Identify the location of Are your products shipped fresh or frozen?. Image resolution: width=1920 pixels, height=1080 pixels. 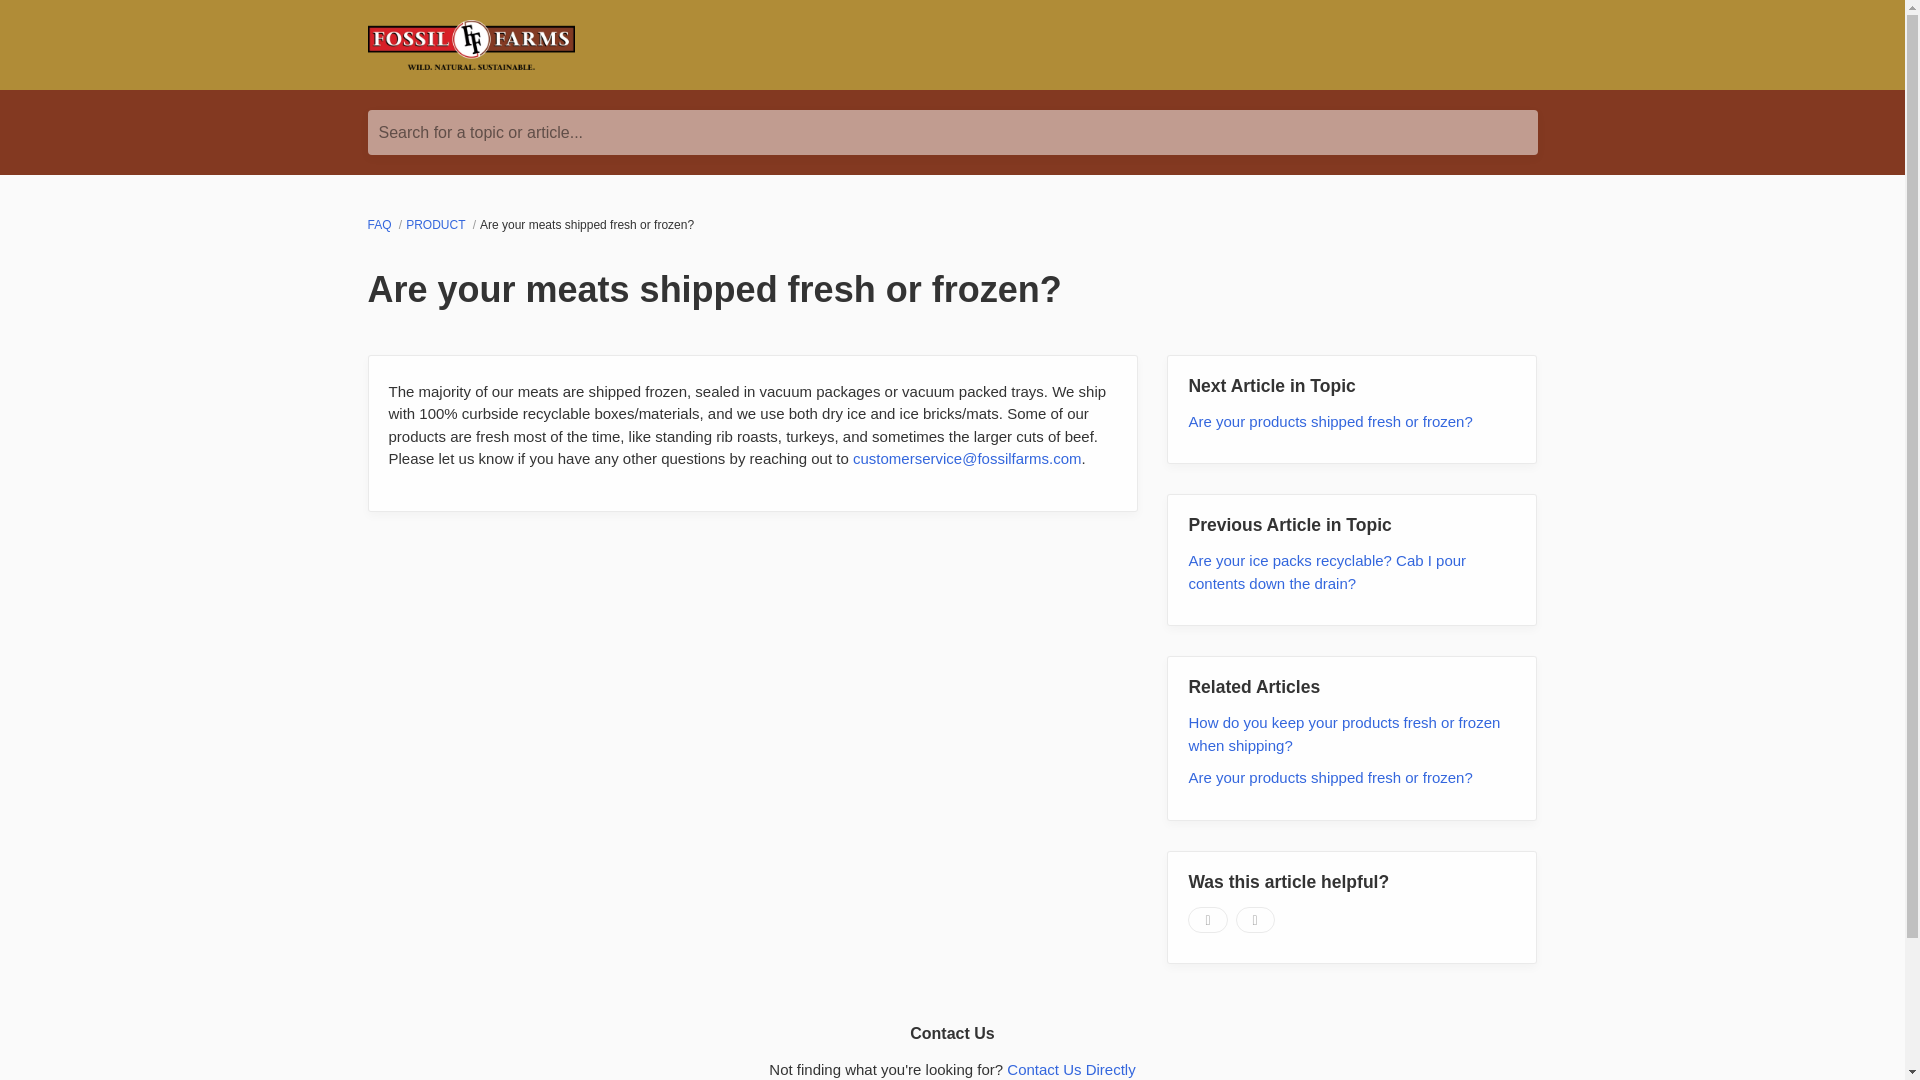
(1330, 777).